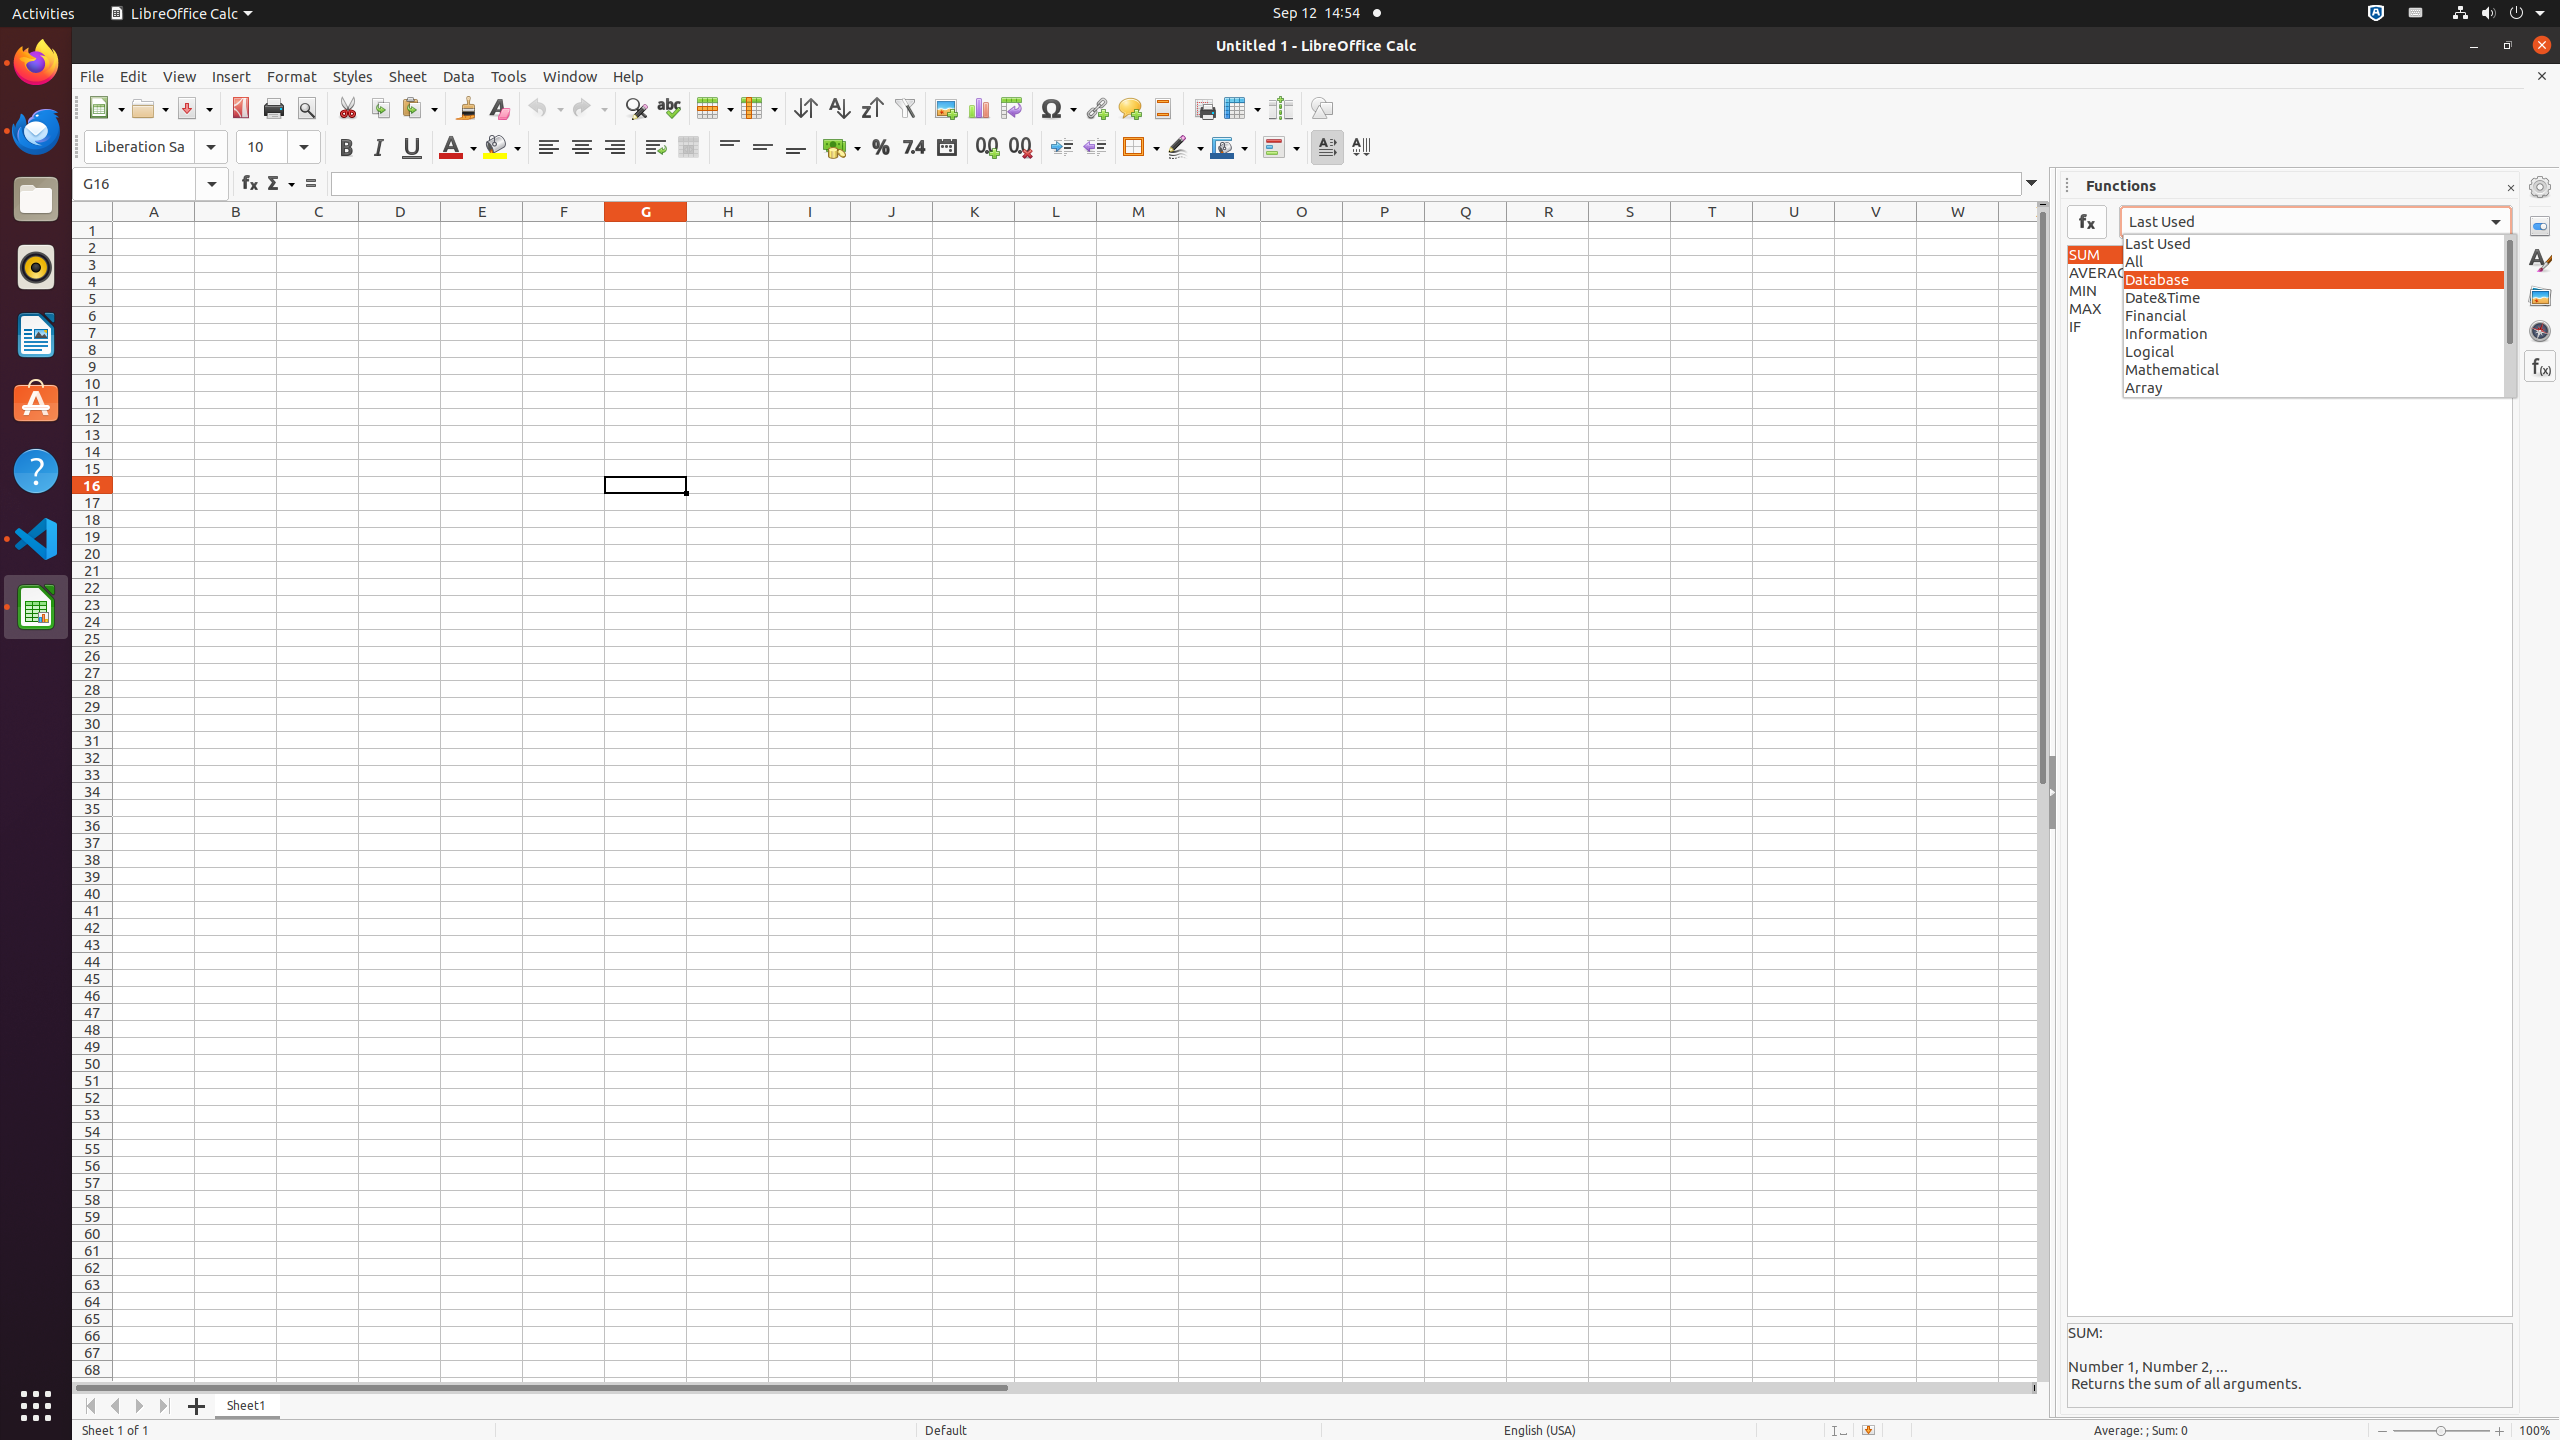 The width and height of the screenshot is (2560, 1440). What do you see at coordinates (498, 108) in the screenshot?
I see `Clear` at bounding box center [498, 108].